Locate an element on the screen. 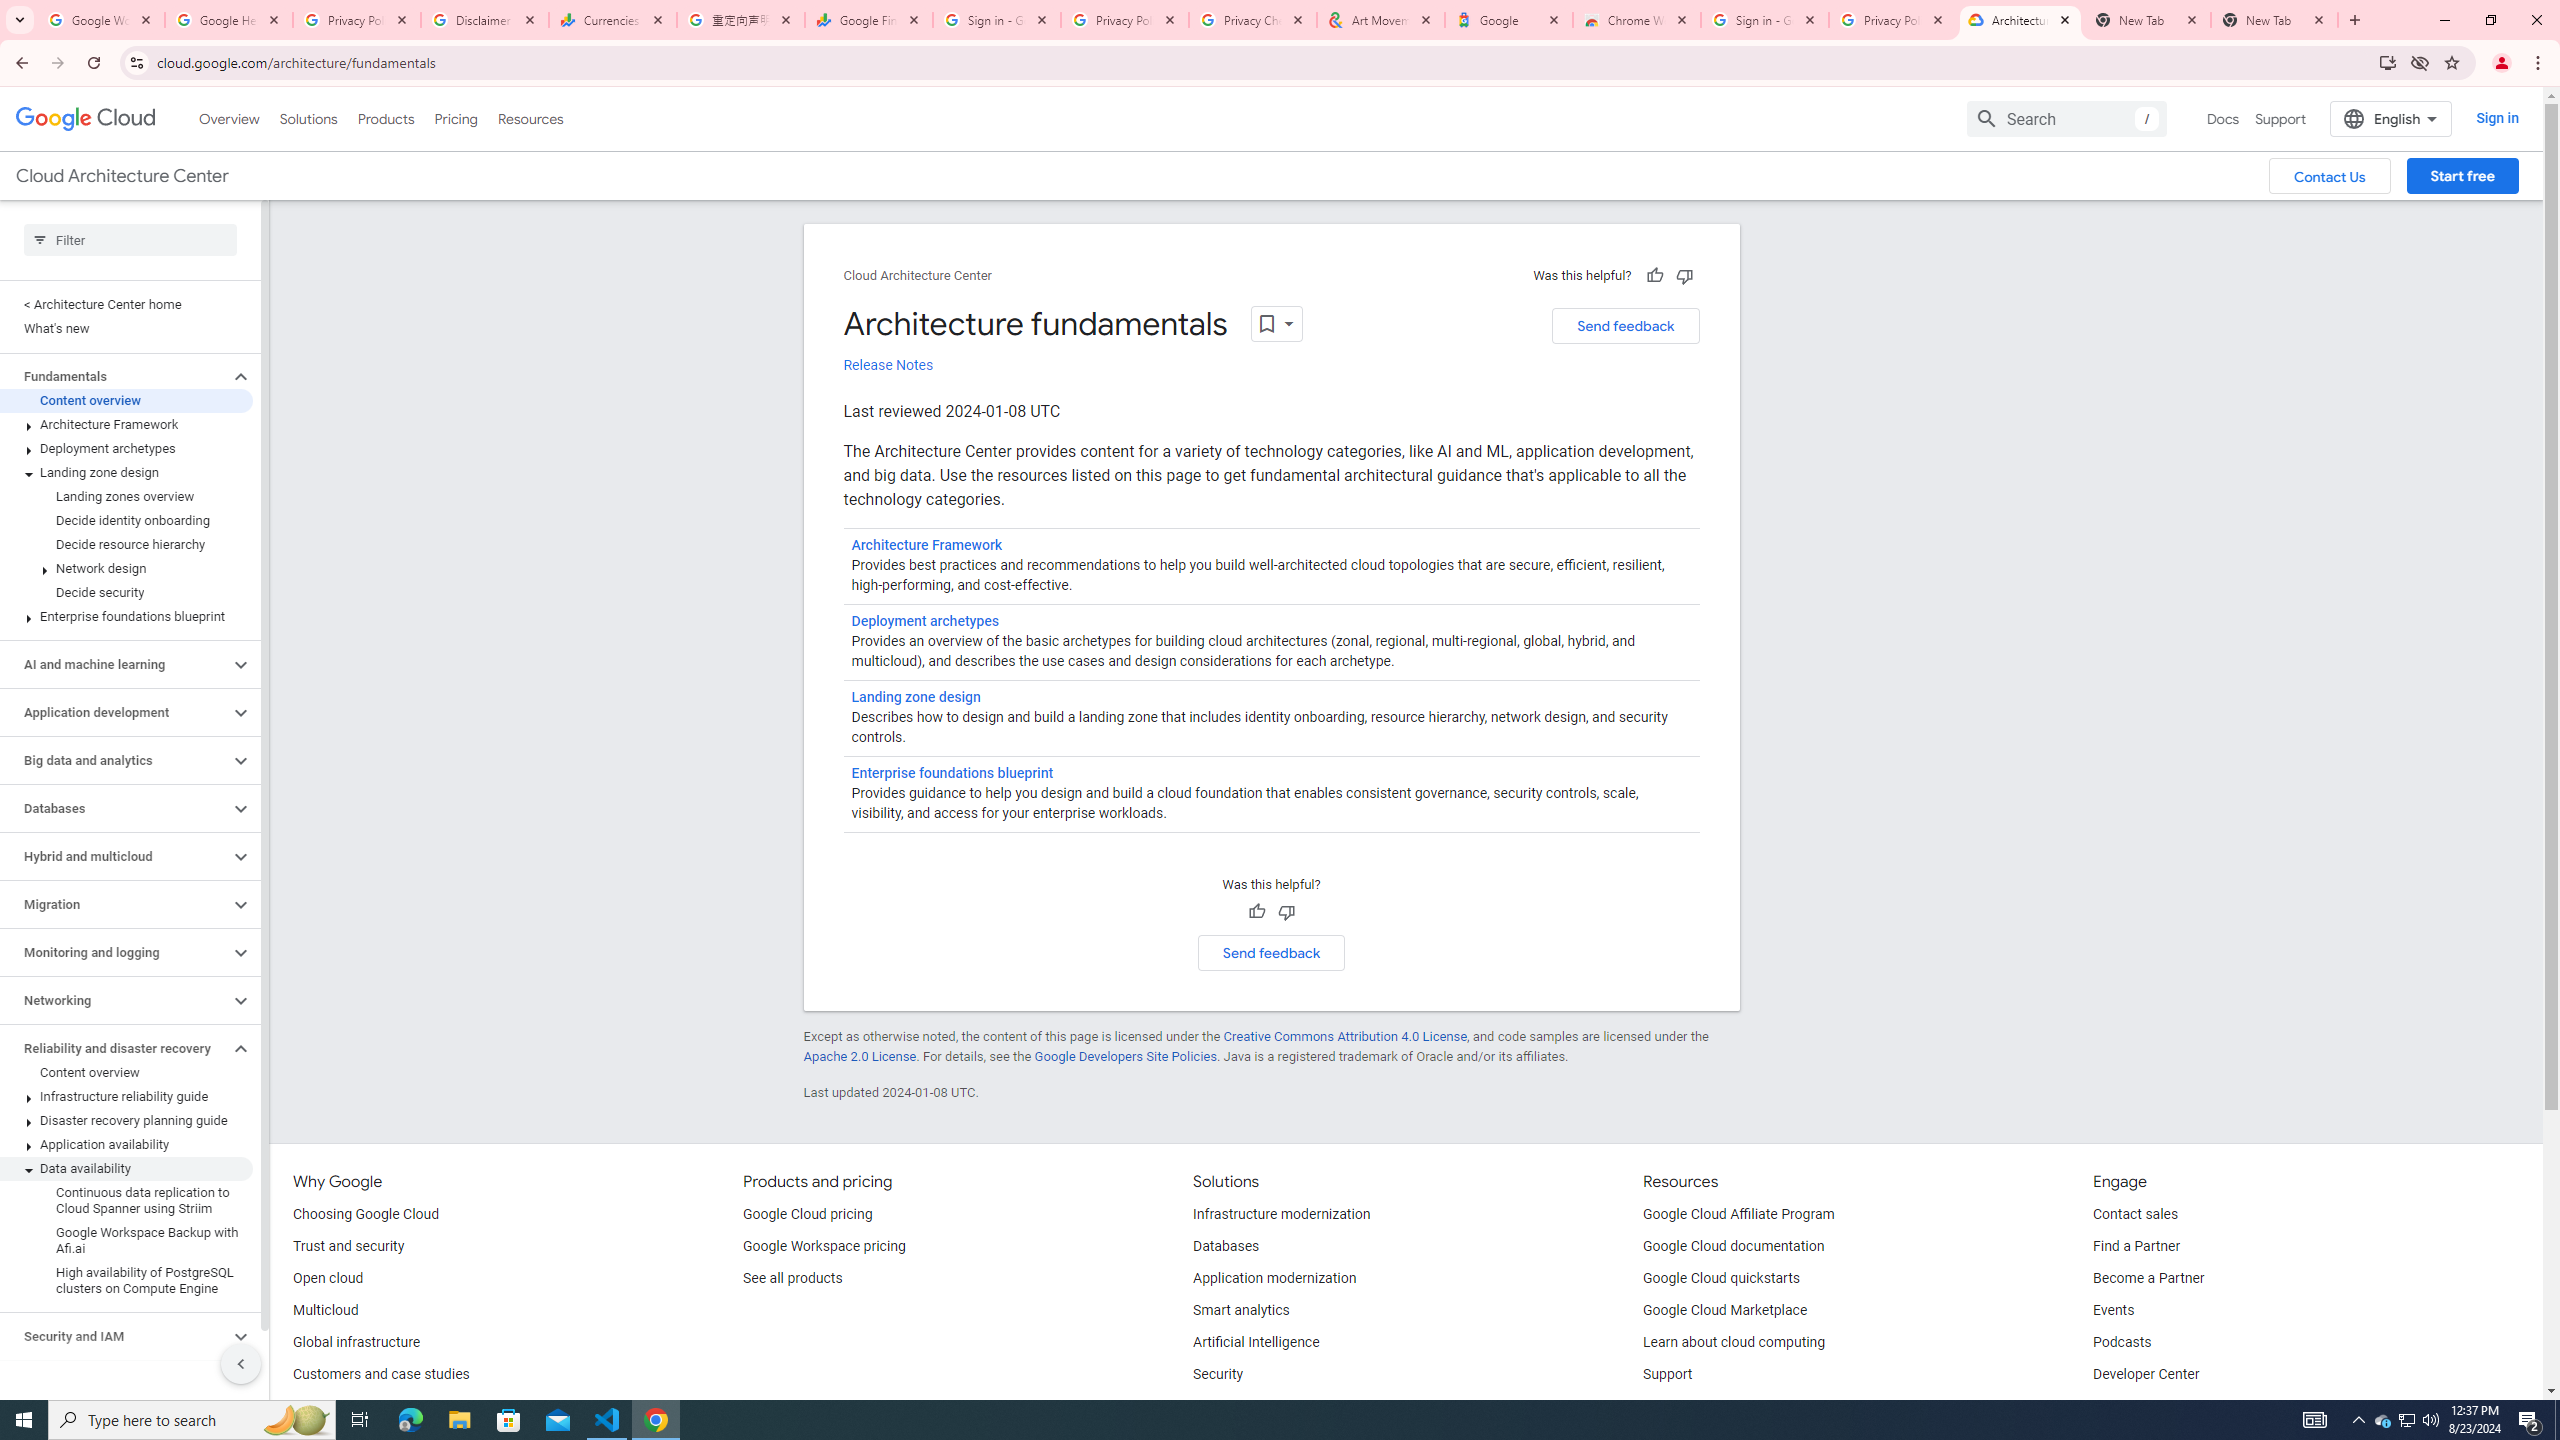 This screenshot has width=2560, height=1440. Cloud Architecture Center is located at coordinates (918, 276).